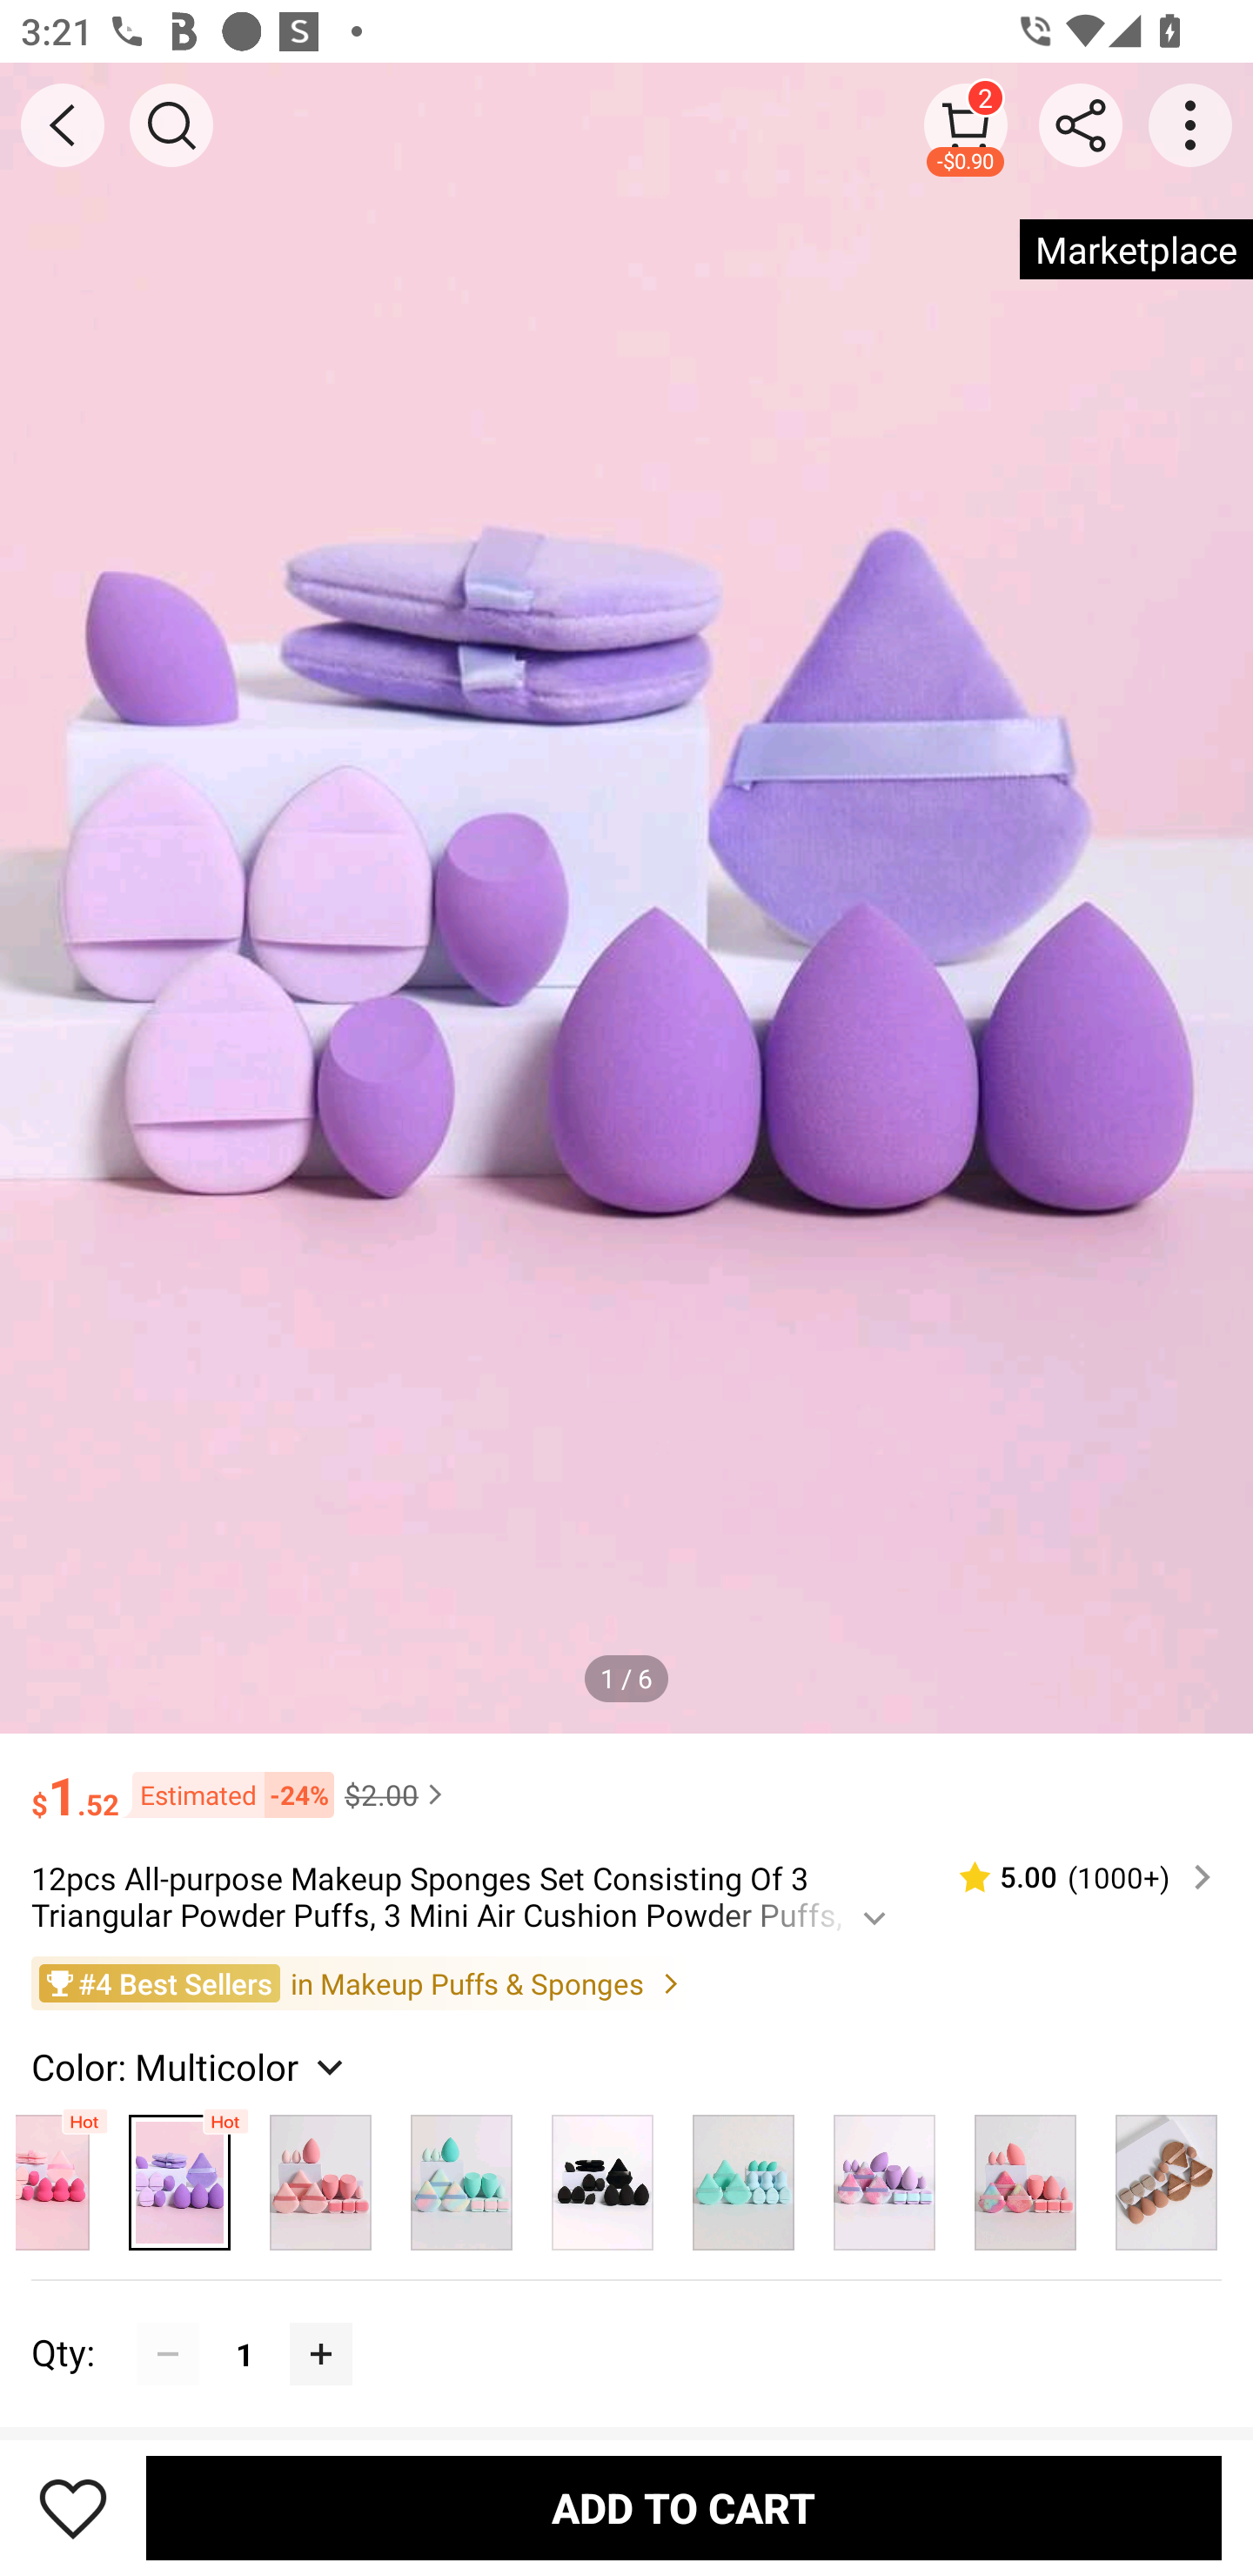 The image size is (1253, 2576). I want to click on 5.00 (1000‎+), so click(1073, 1878).